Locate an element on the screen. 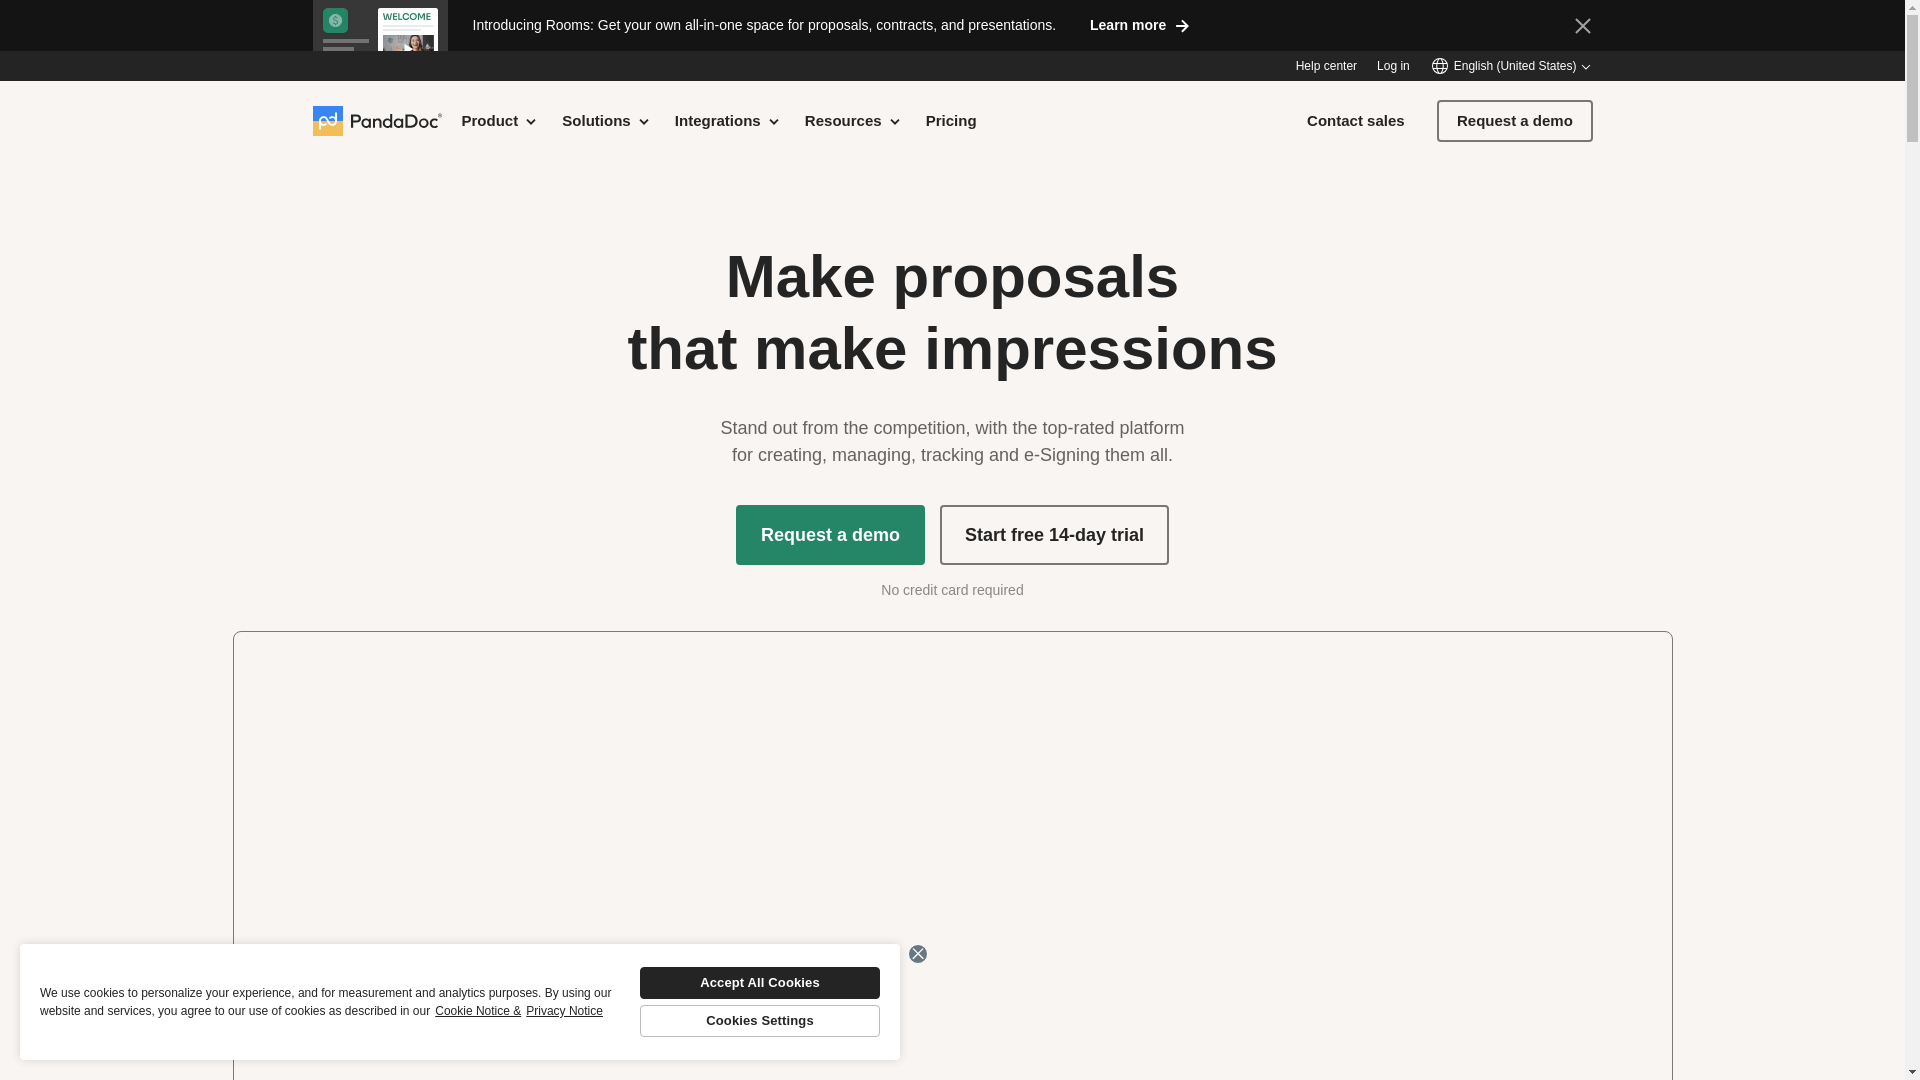  Learn more is located at coordinates (1140, 24).